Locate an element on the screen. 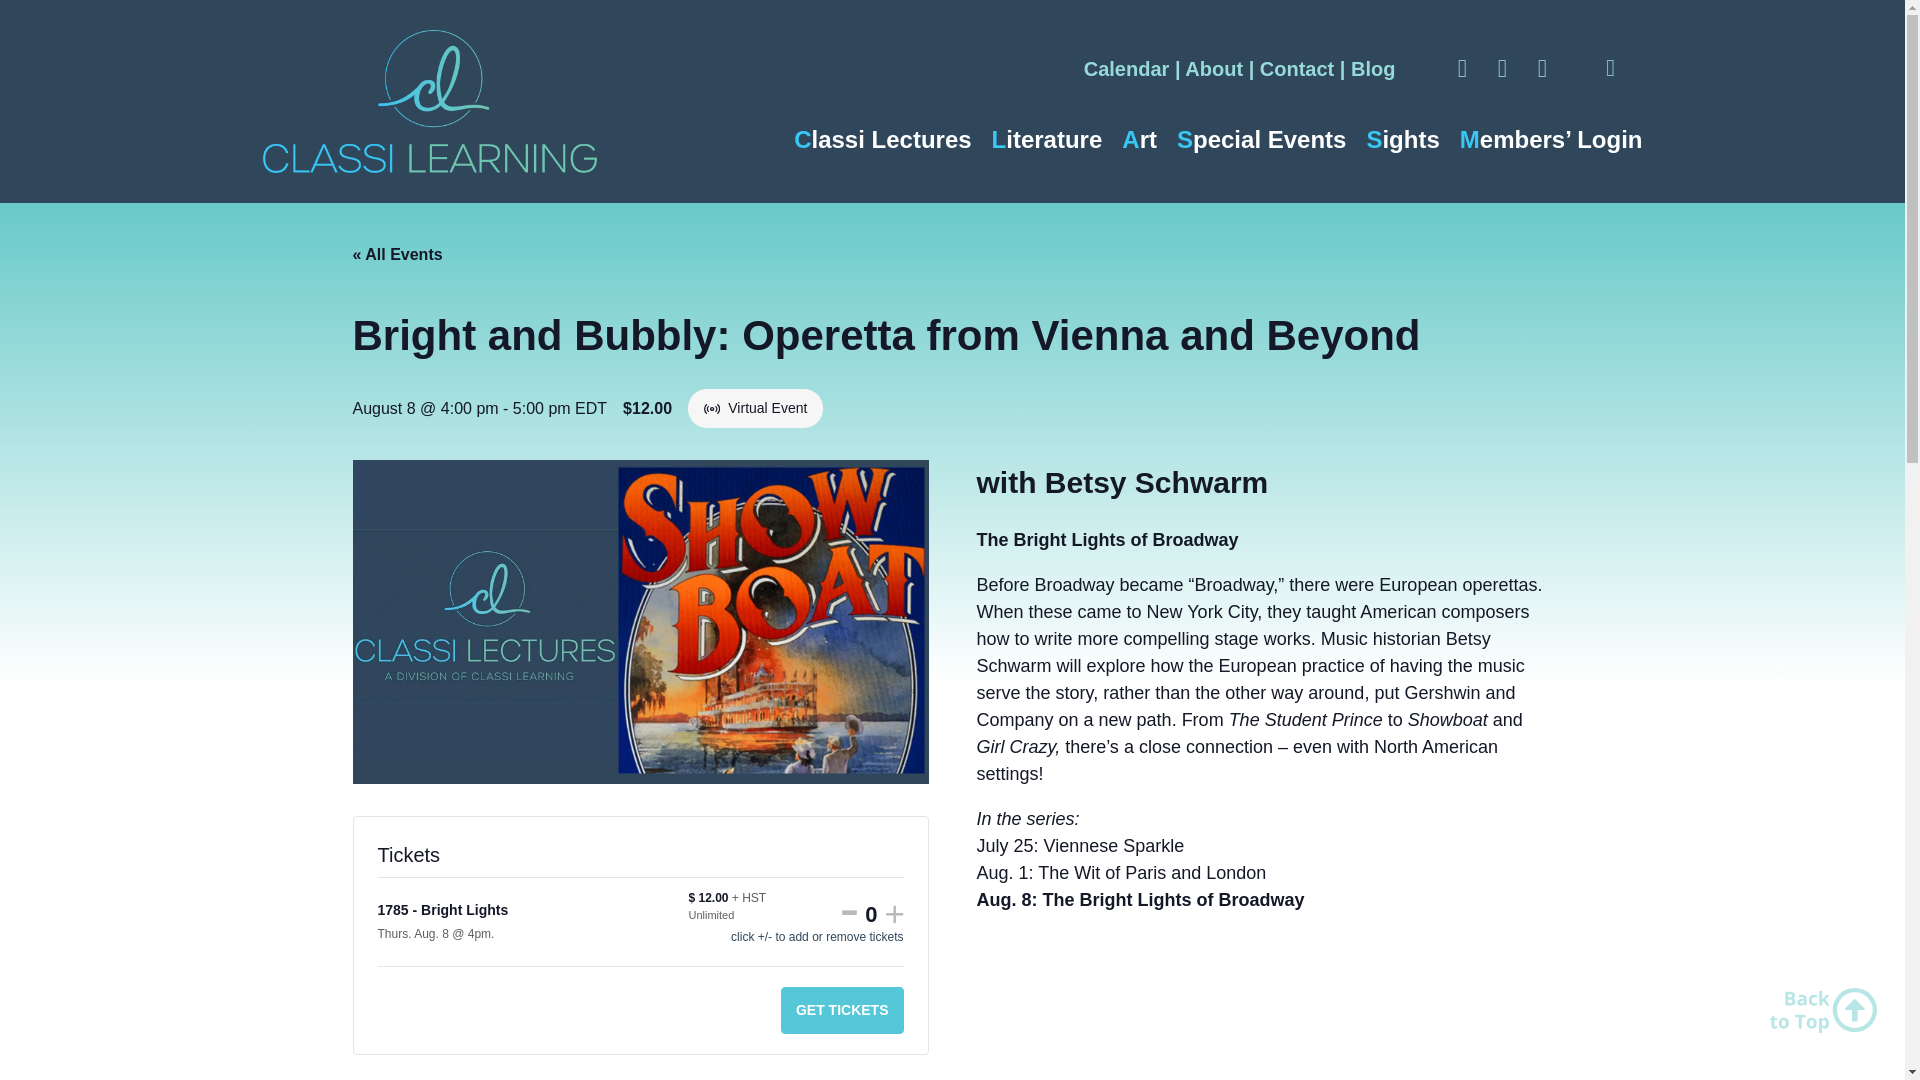 The image size is (1920, 1080). Calendar is located at coordinates (1126, 68).